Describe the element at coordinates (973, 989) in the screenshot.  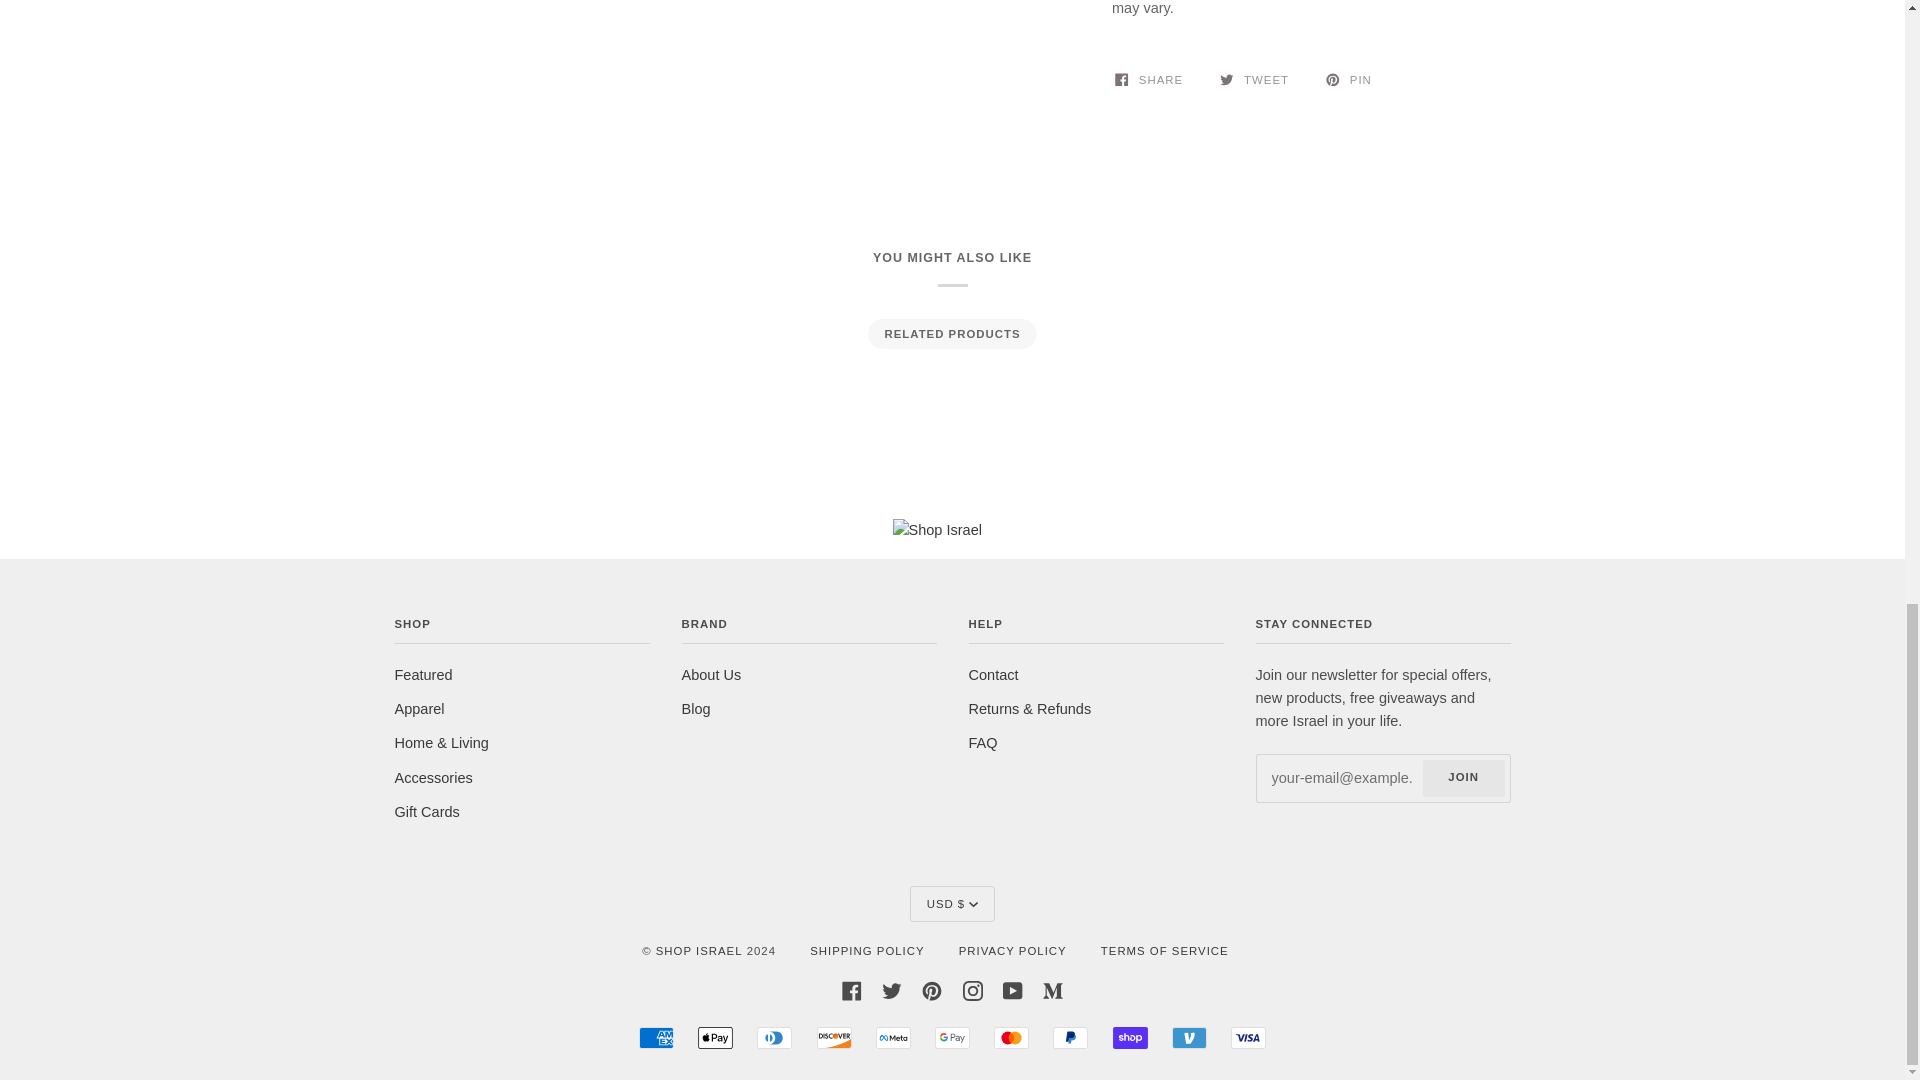
I see `Instagram` at that location.